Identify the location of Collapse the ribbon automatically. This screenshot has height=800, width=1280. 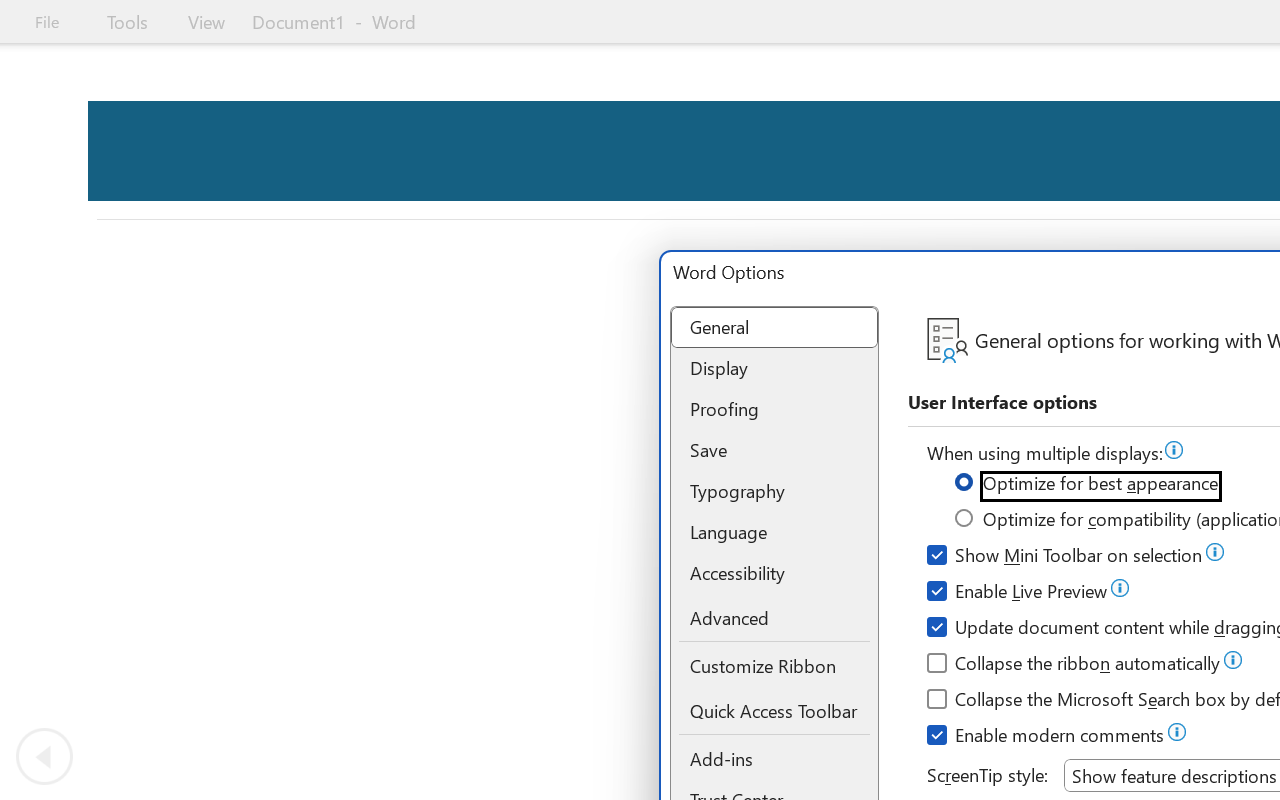
(1074, 666).